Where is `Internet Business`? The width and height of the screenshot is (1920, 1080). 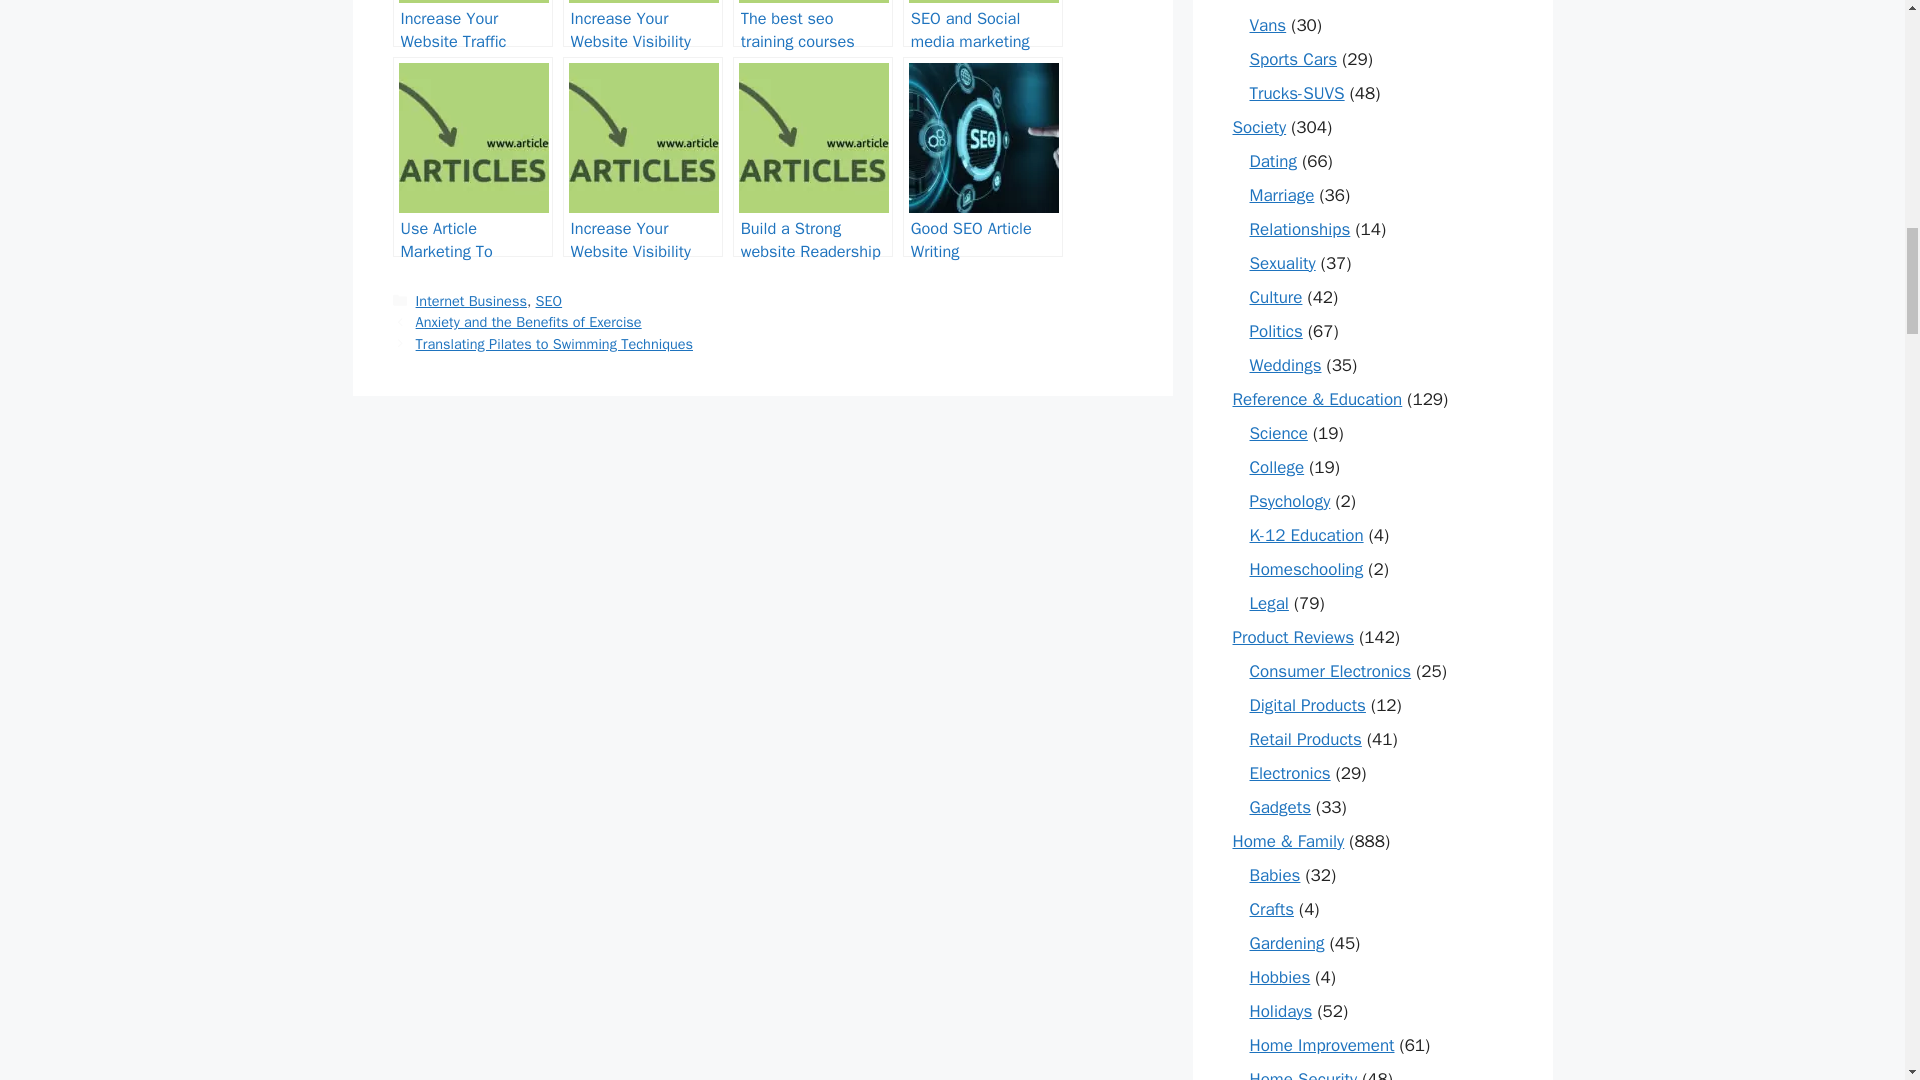 Internet Business is located at coordinates (471, 300).